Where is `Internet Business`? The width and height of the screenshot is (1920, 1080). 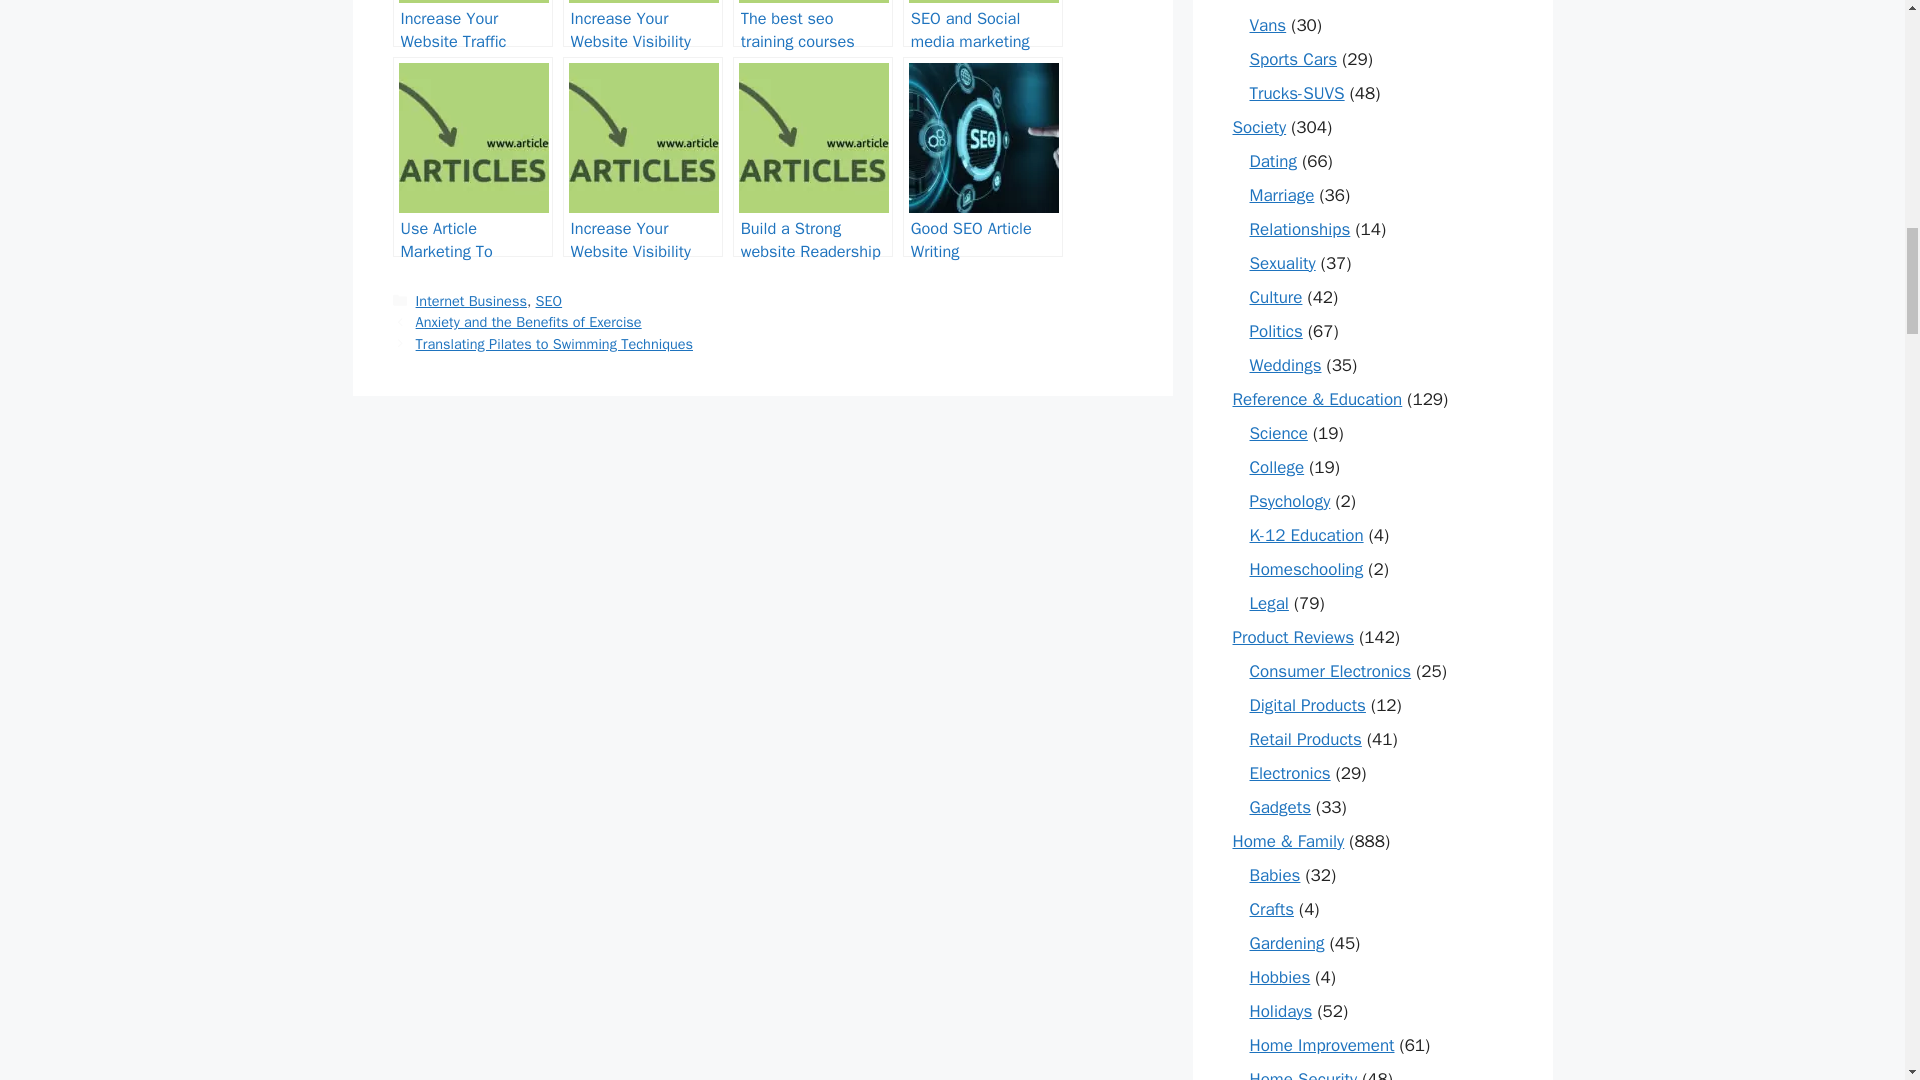 Internet Business is located at coordinates (471, 300).